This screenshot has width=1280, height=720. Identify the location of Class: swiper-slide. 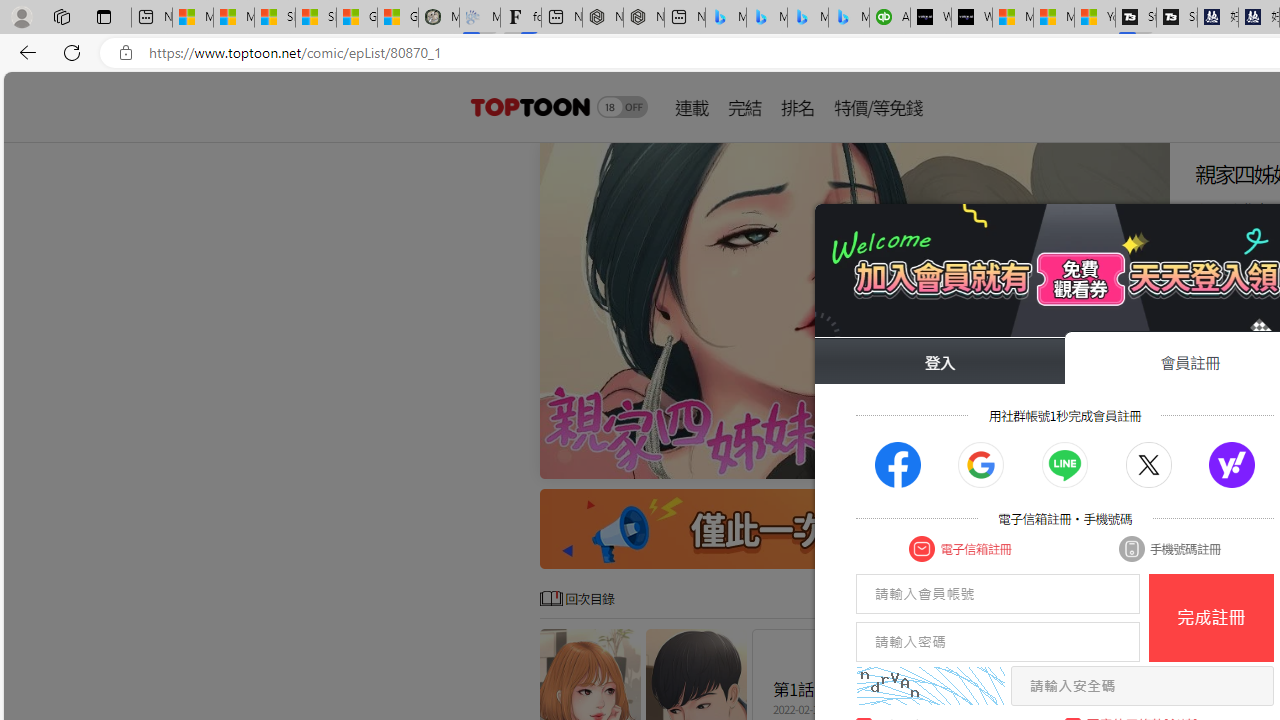
(854, 310).